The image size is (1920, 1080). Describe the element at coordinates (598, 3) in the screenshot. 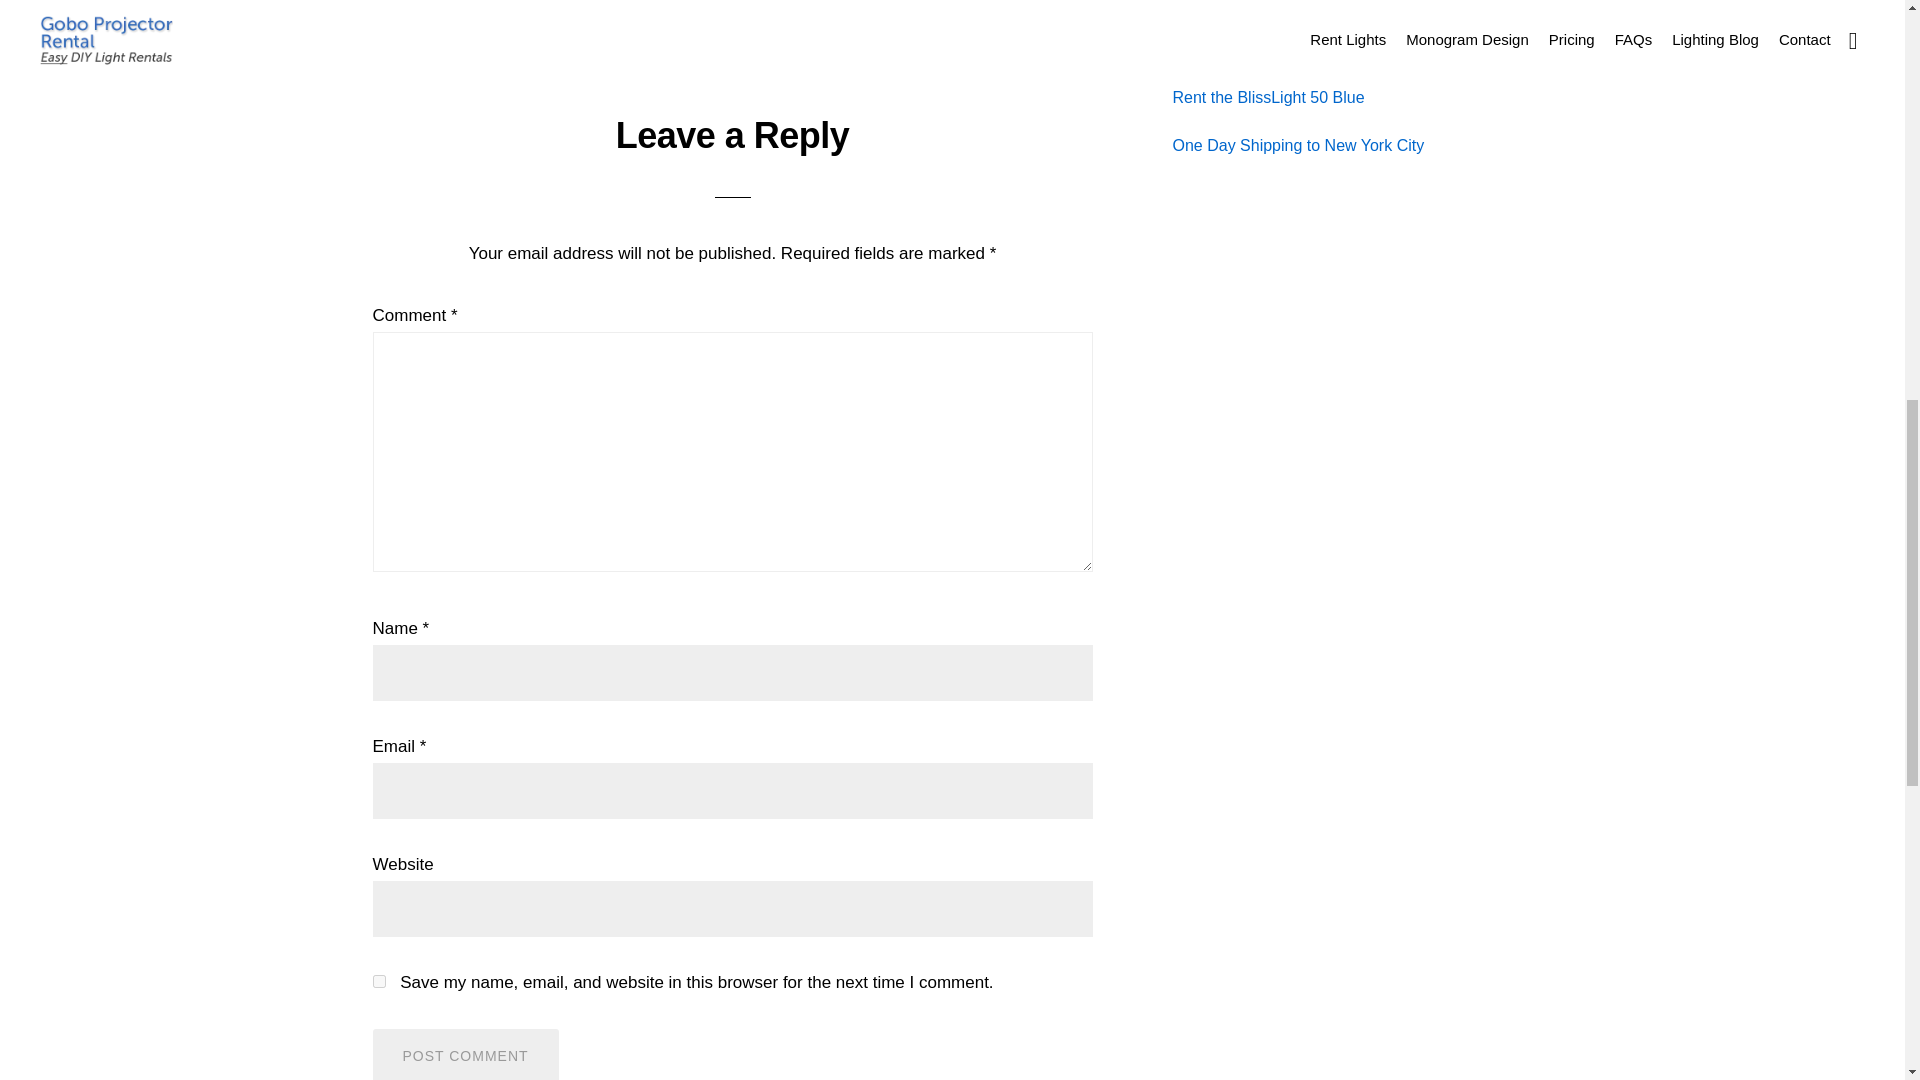

I see `name in lights` at that location.